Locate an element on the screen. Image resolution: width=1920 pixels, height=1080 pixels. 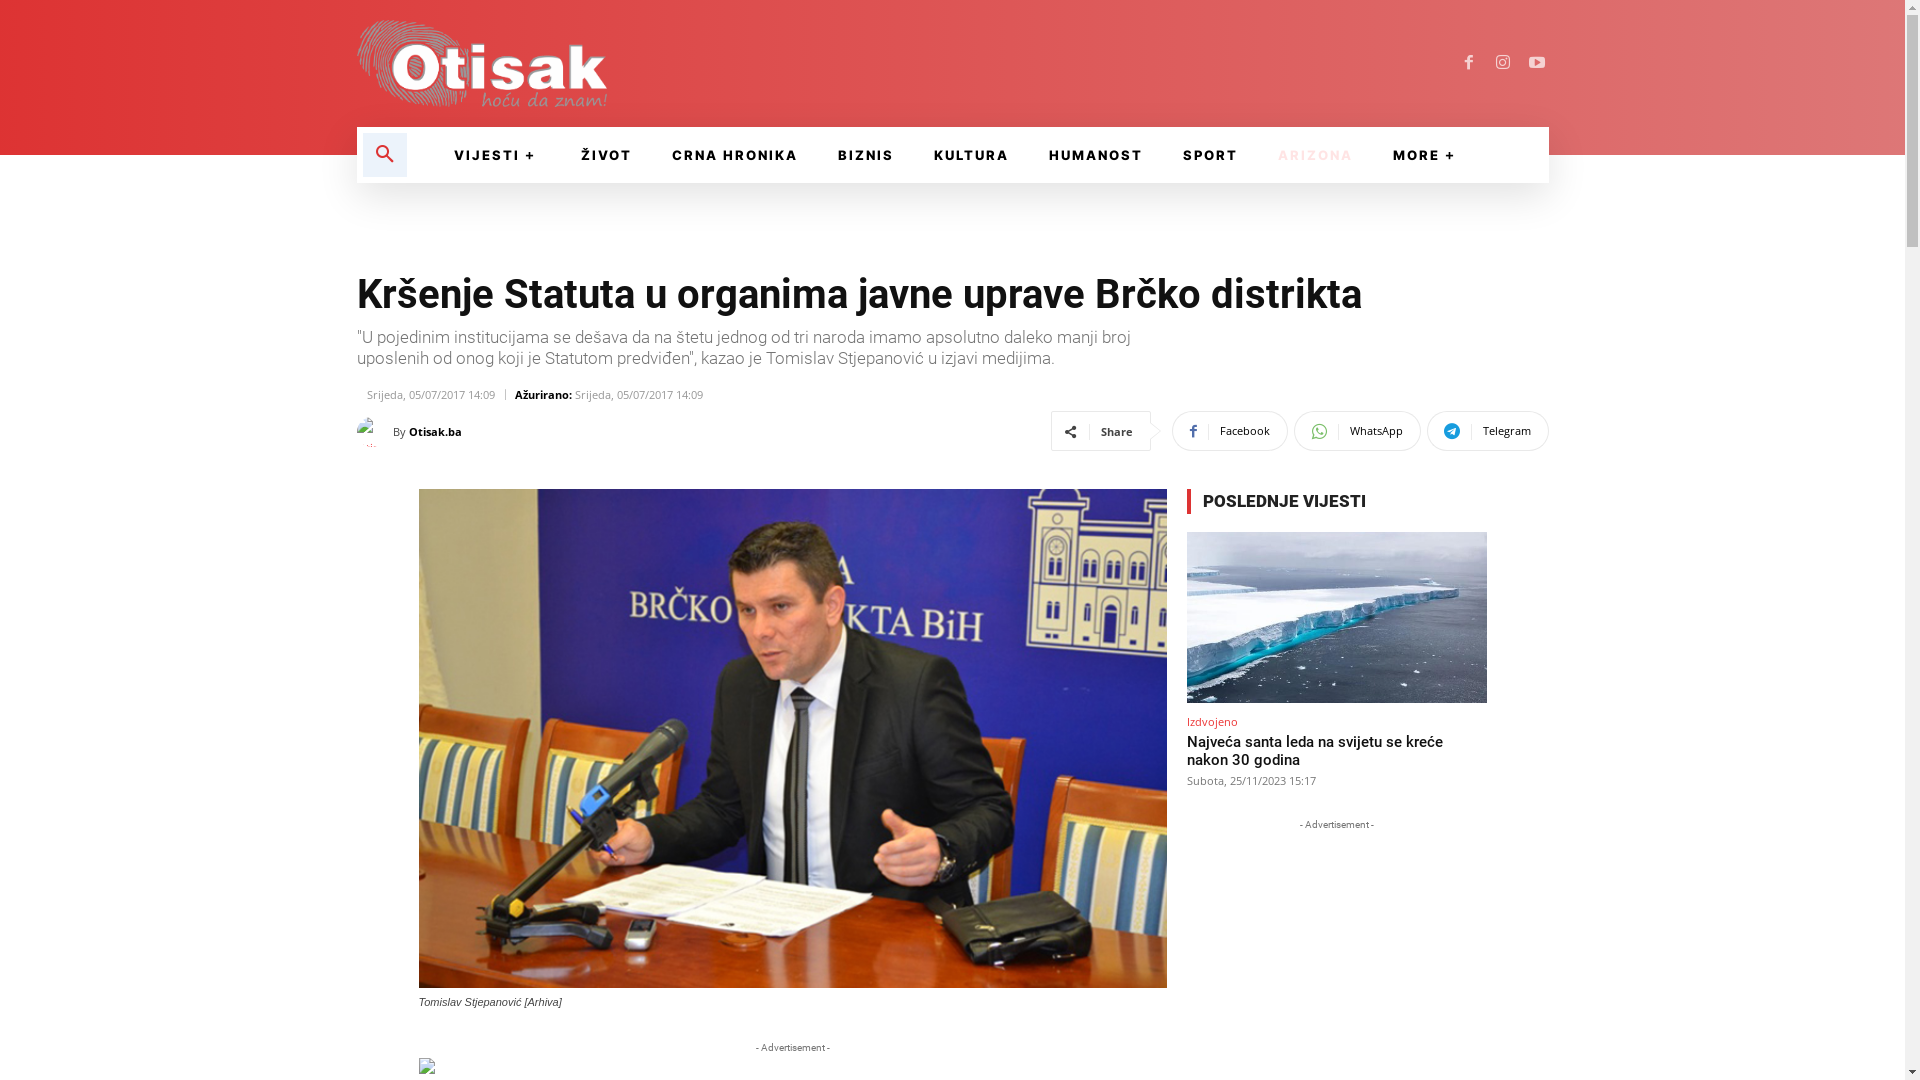
ARIZONA is located at coordinates (1316, 155).